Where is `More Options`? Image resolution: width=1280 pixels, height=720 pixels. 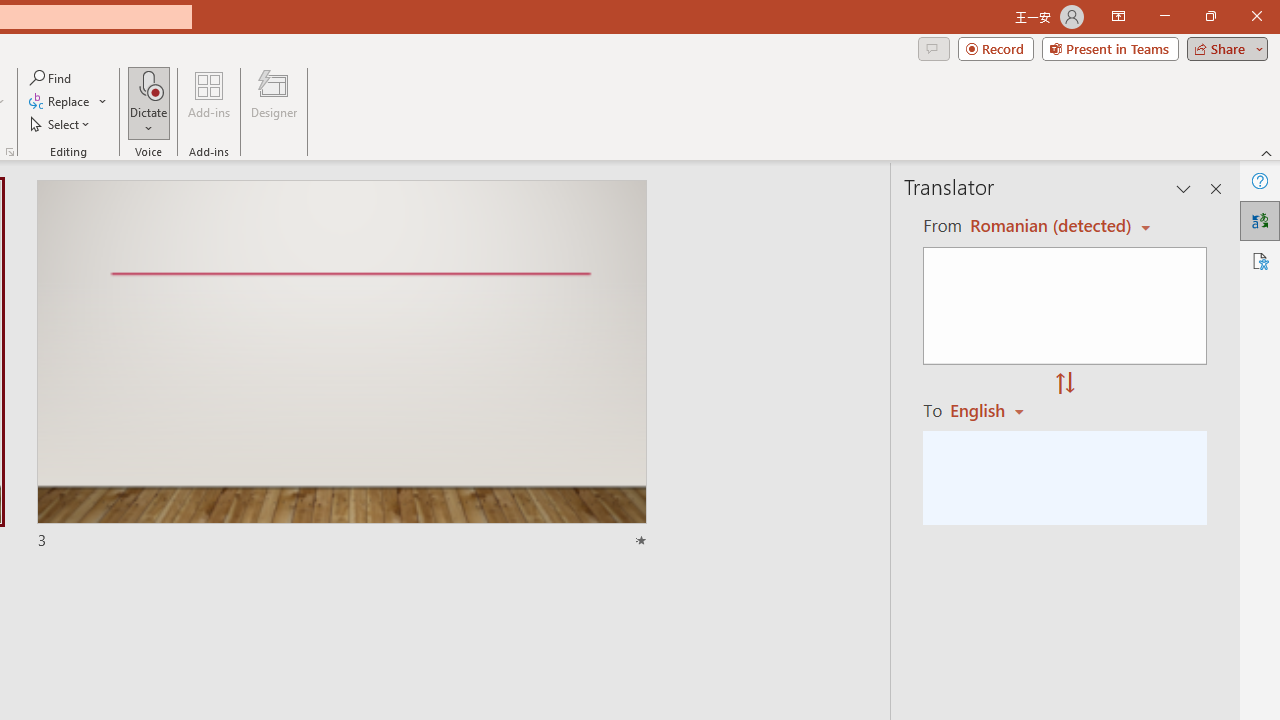
More Options is located at coordinates (149, 121).